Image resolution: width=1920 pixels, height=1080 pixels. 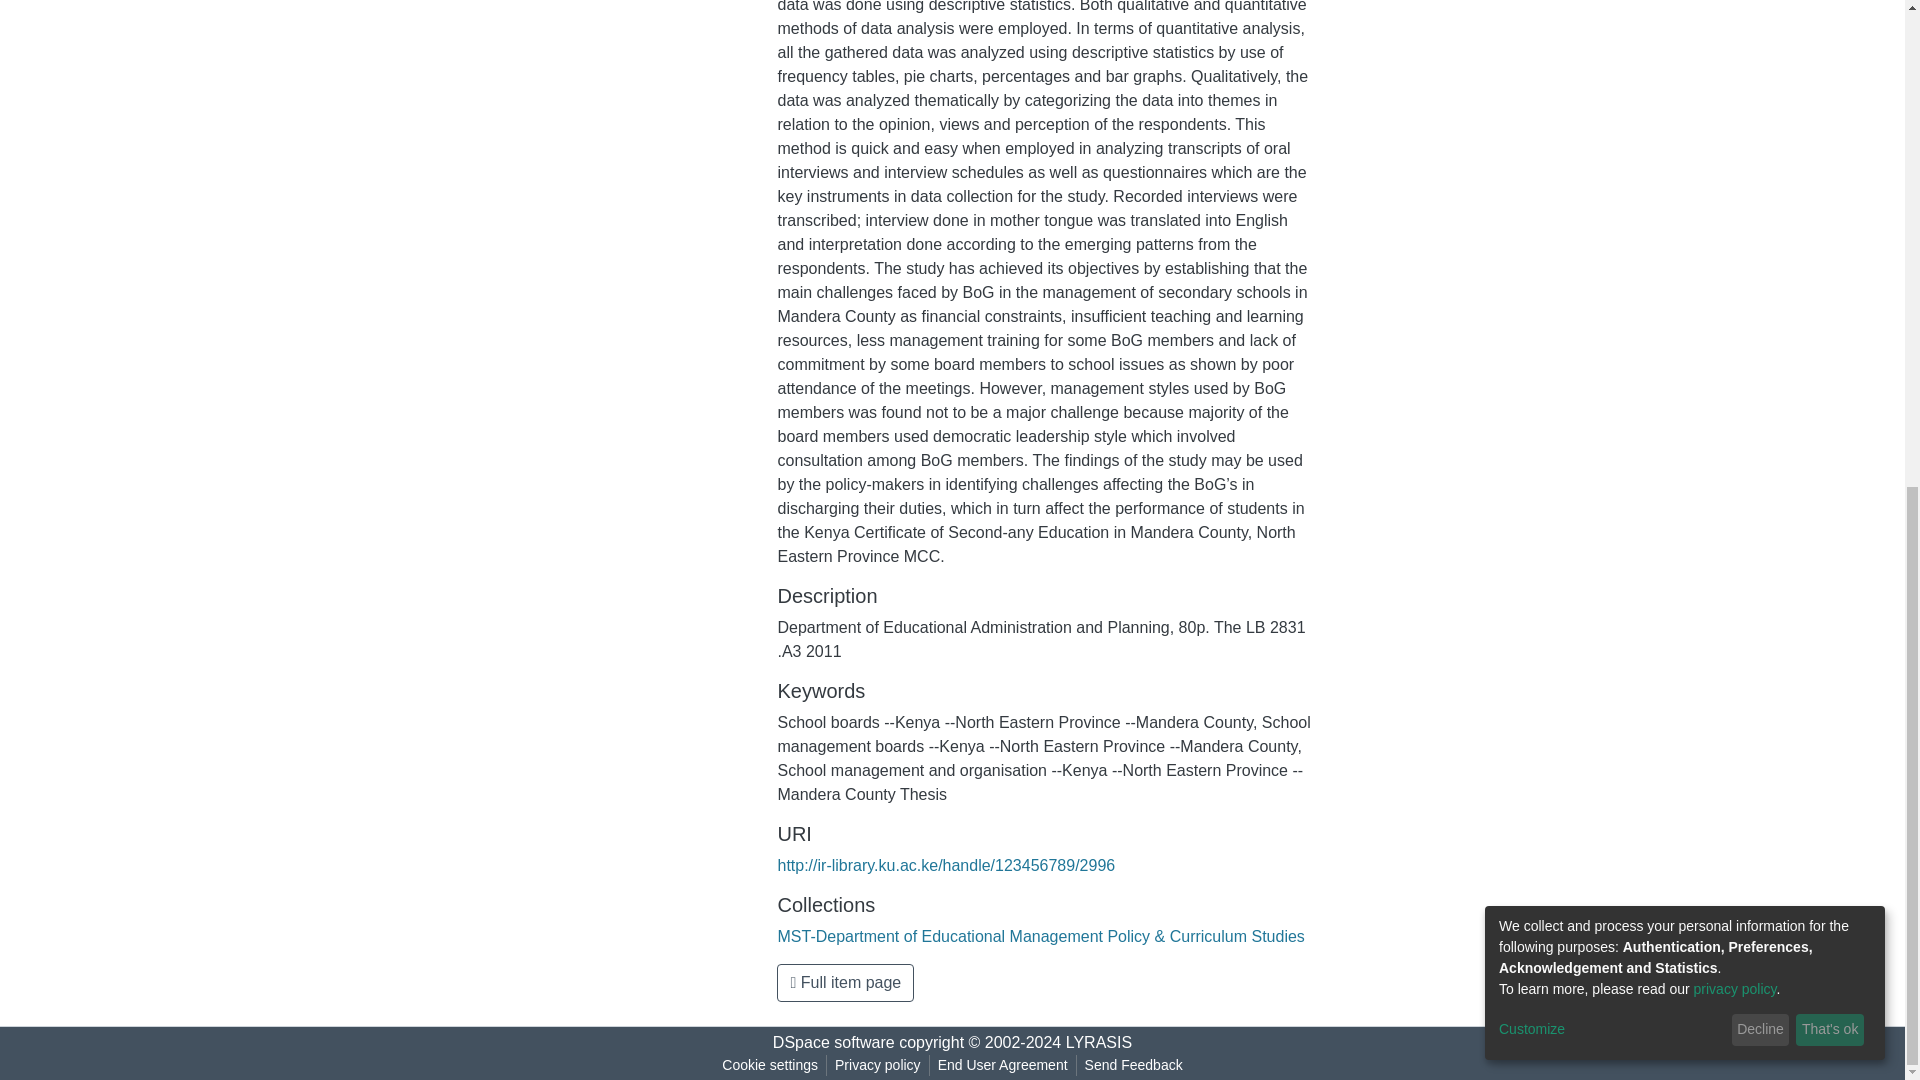 What do you see at coordinates (1735, 106) in the screenshot?
I see `privacy policy` at bounding box center [1735, 106].